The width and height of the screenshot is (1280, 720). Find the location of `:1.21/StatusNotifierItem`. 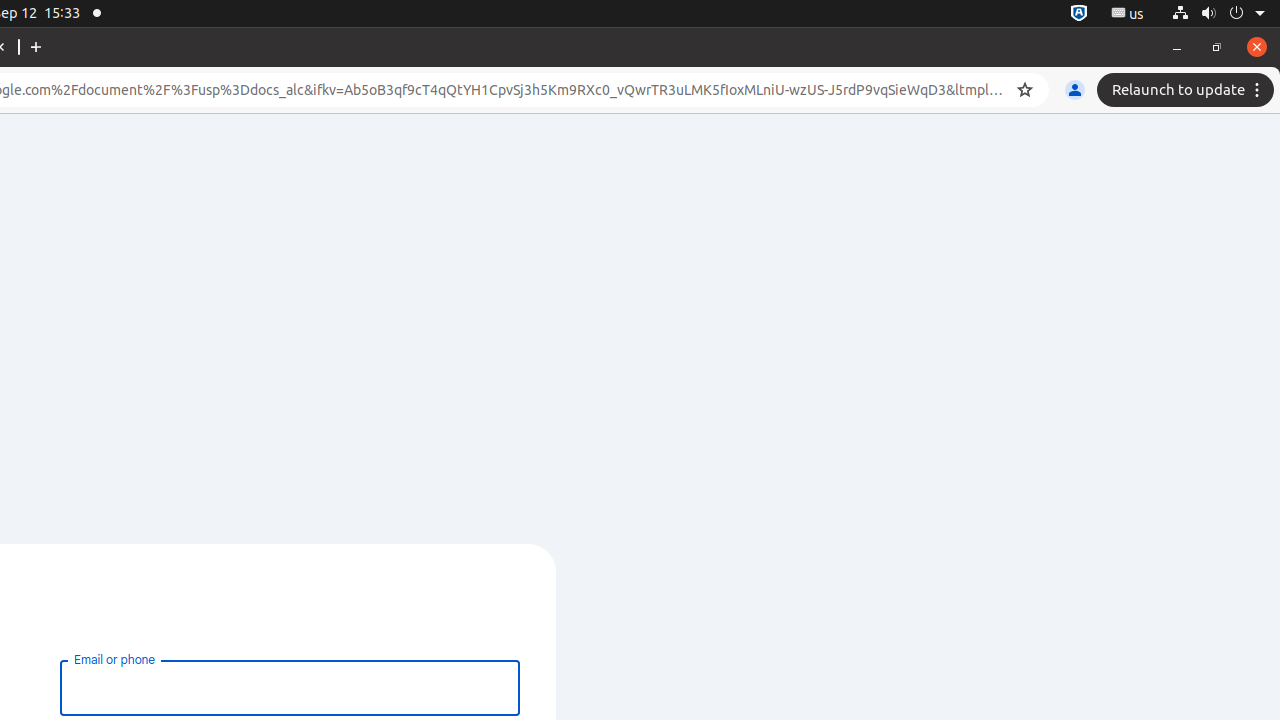

:1.21/StatusNotifierItem is located at coordinates (1128, 14).